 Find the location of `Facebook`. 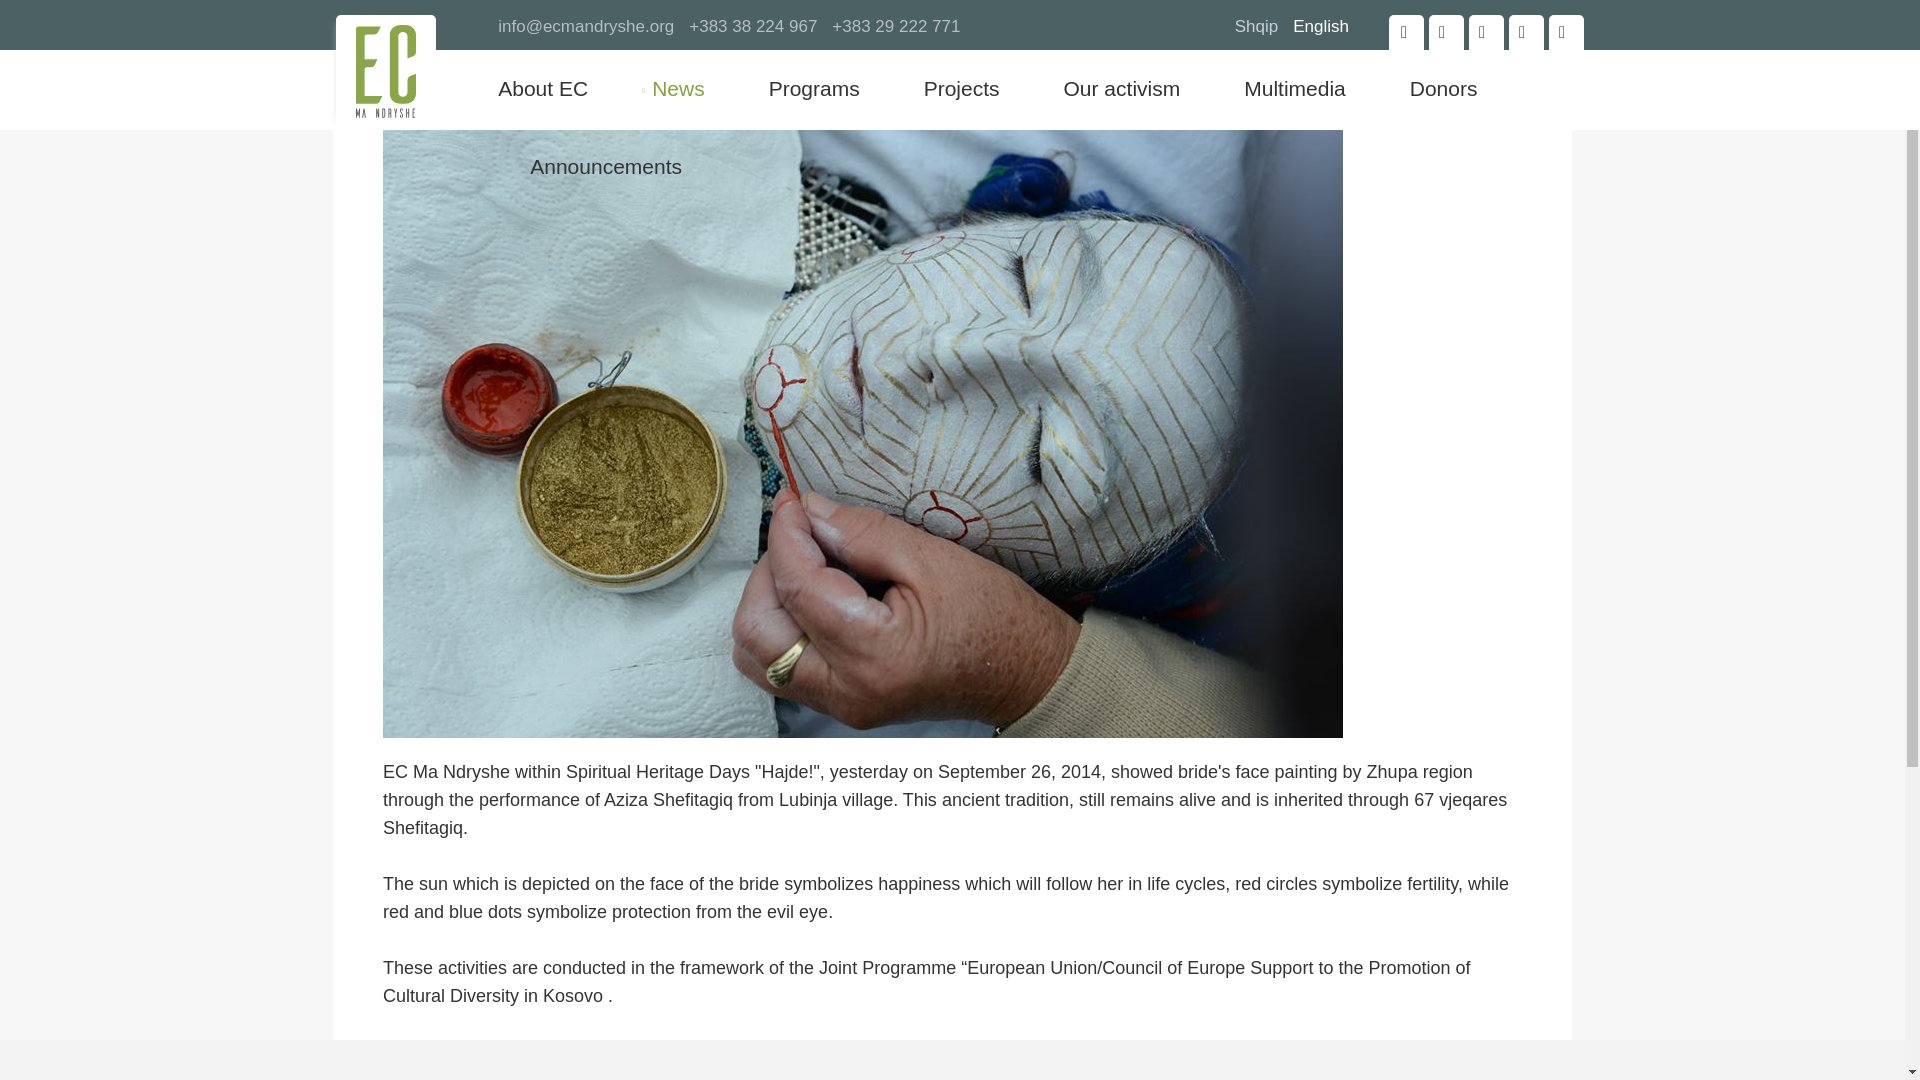

Facebook is located at coordinates (1406, 32).